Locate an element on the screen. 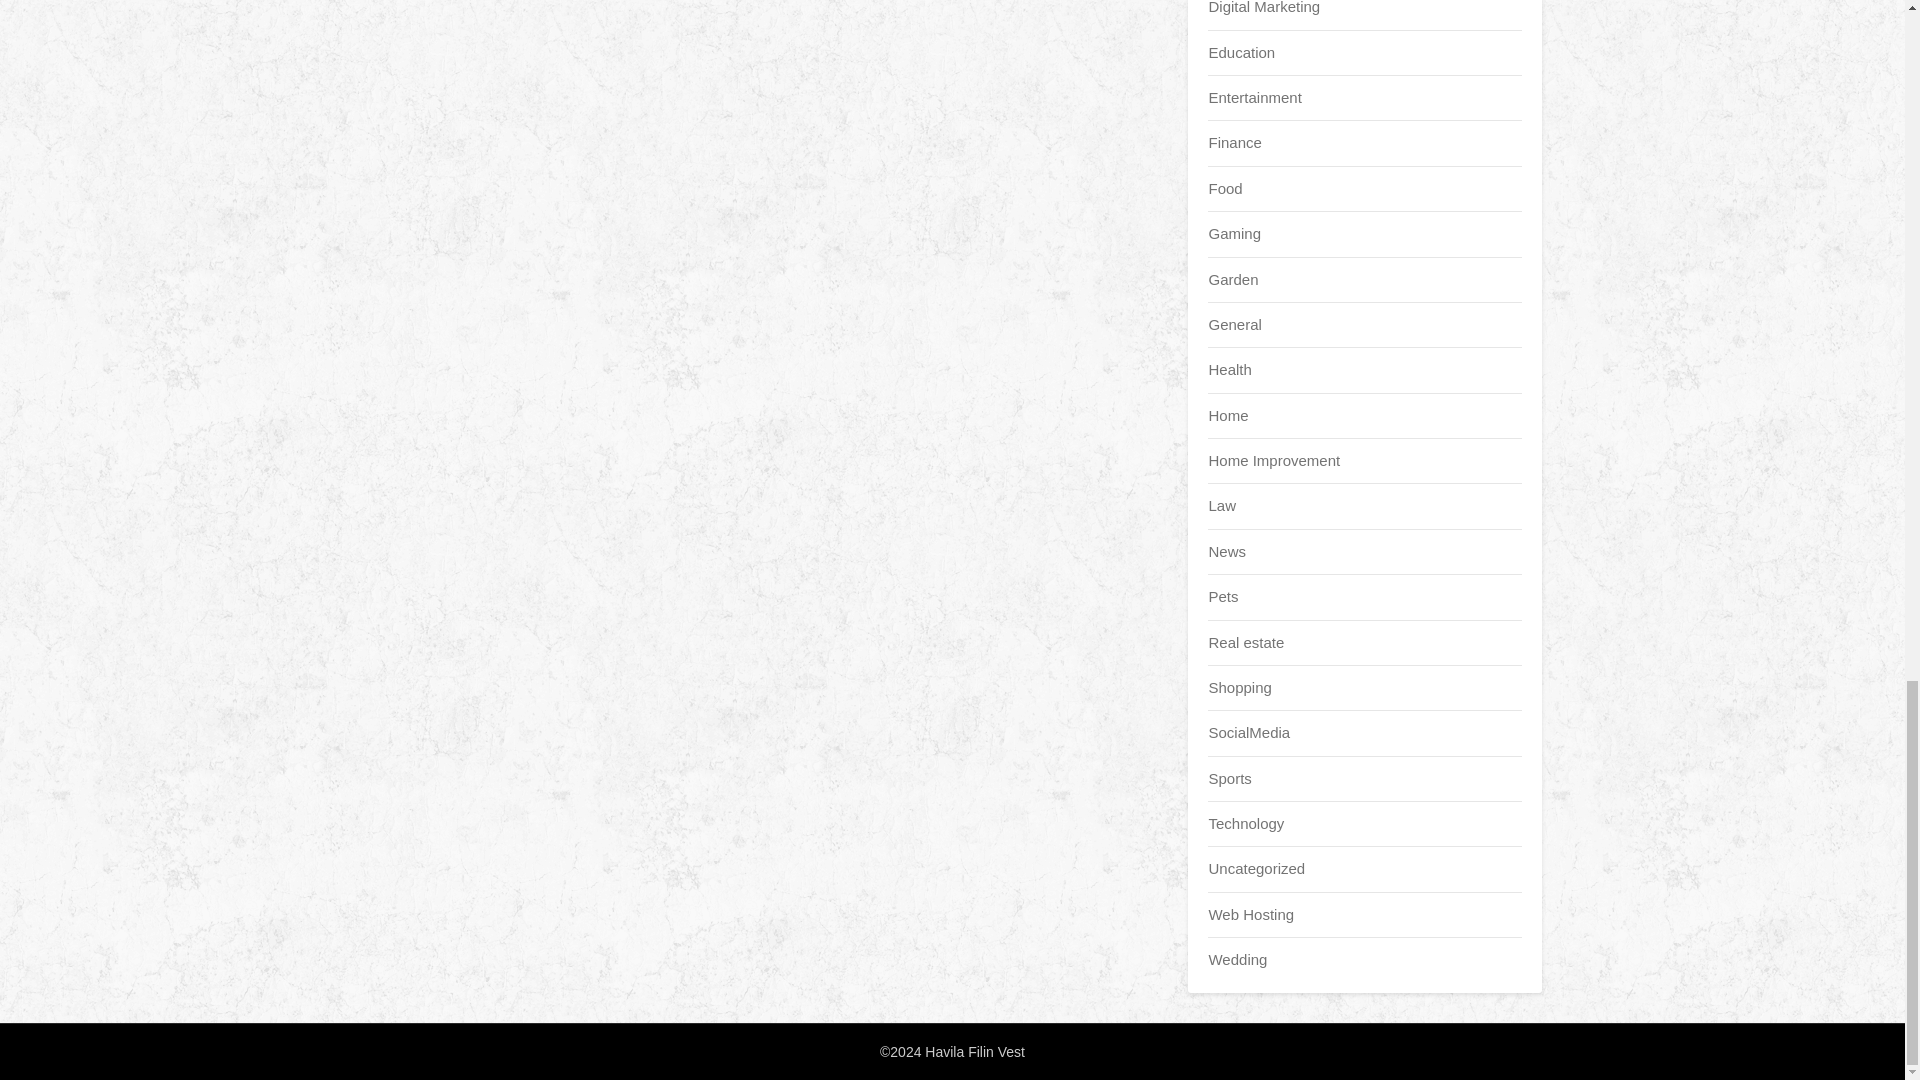 The width and height of the screenshot is (1920, 1080). News is located at coordinates (1226, 552).